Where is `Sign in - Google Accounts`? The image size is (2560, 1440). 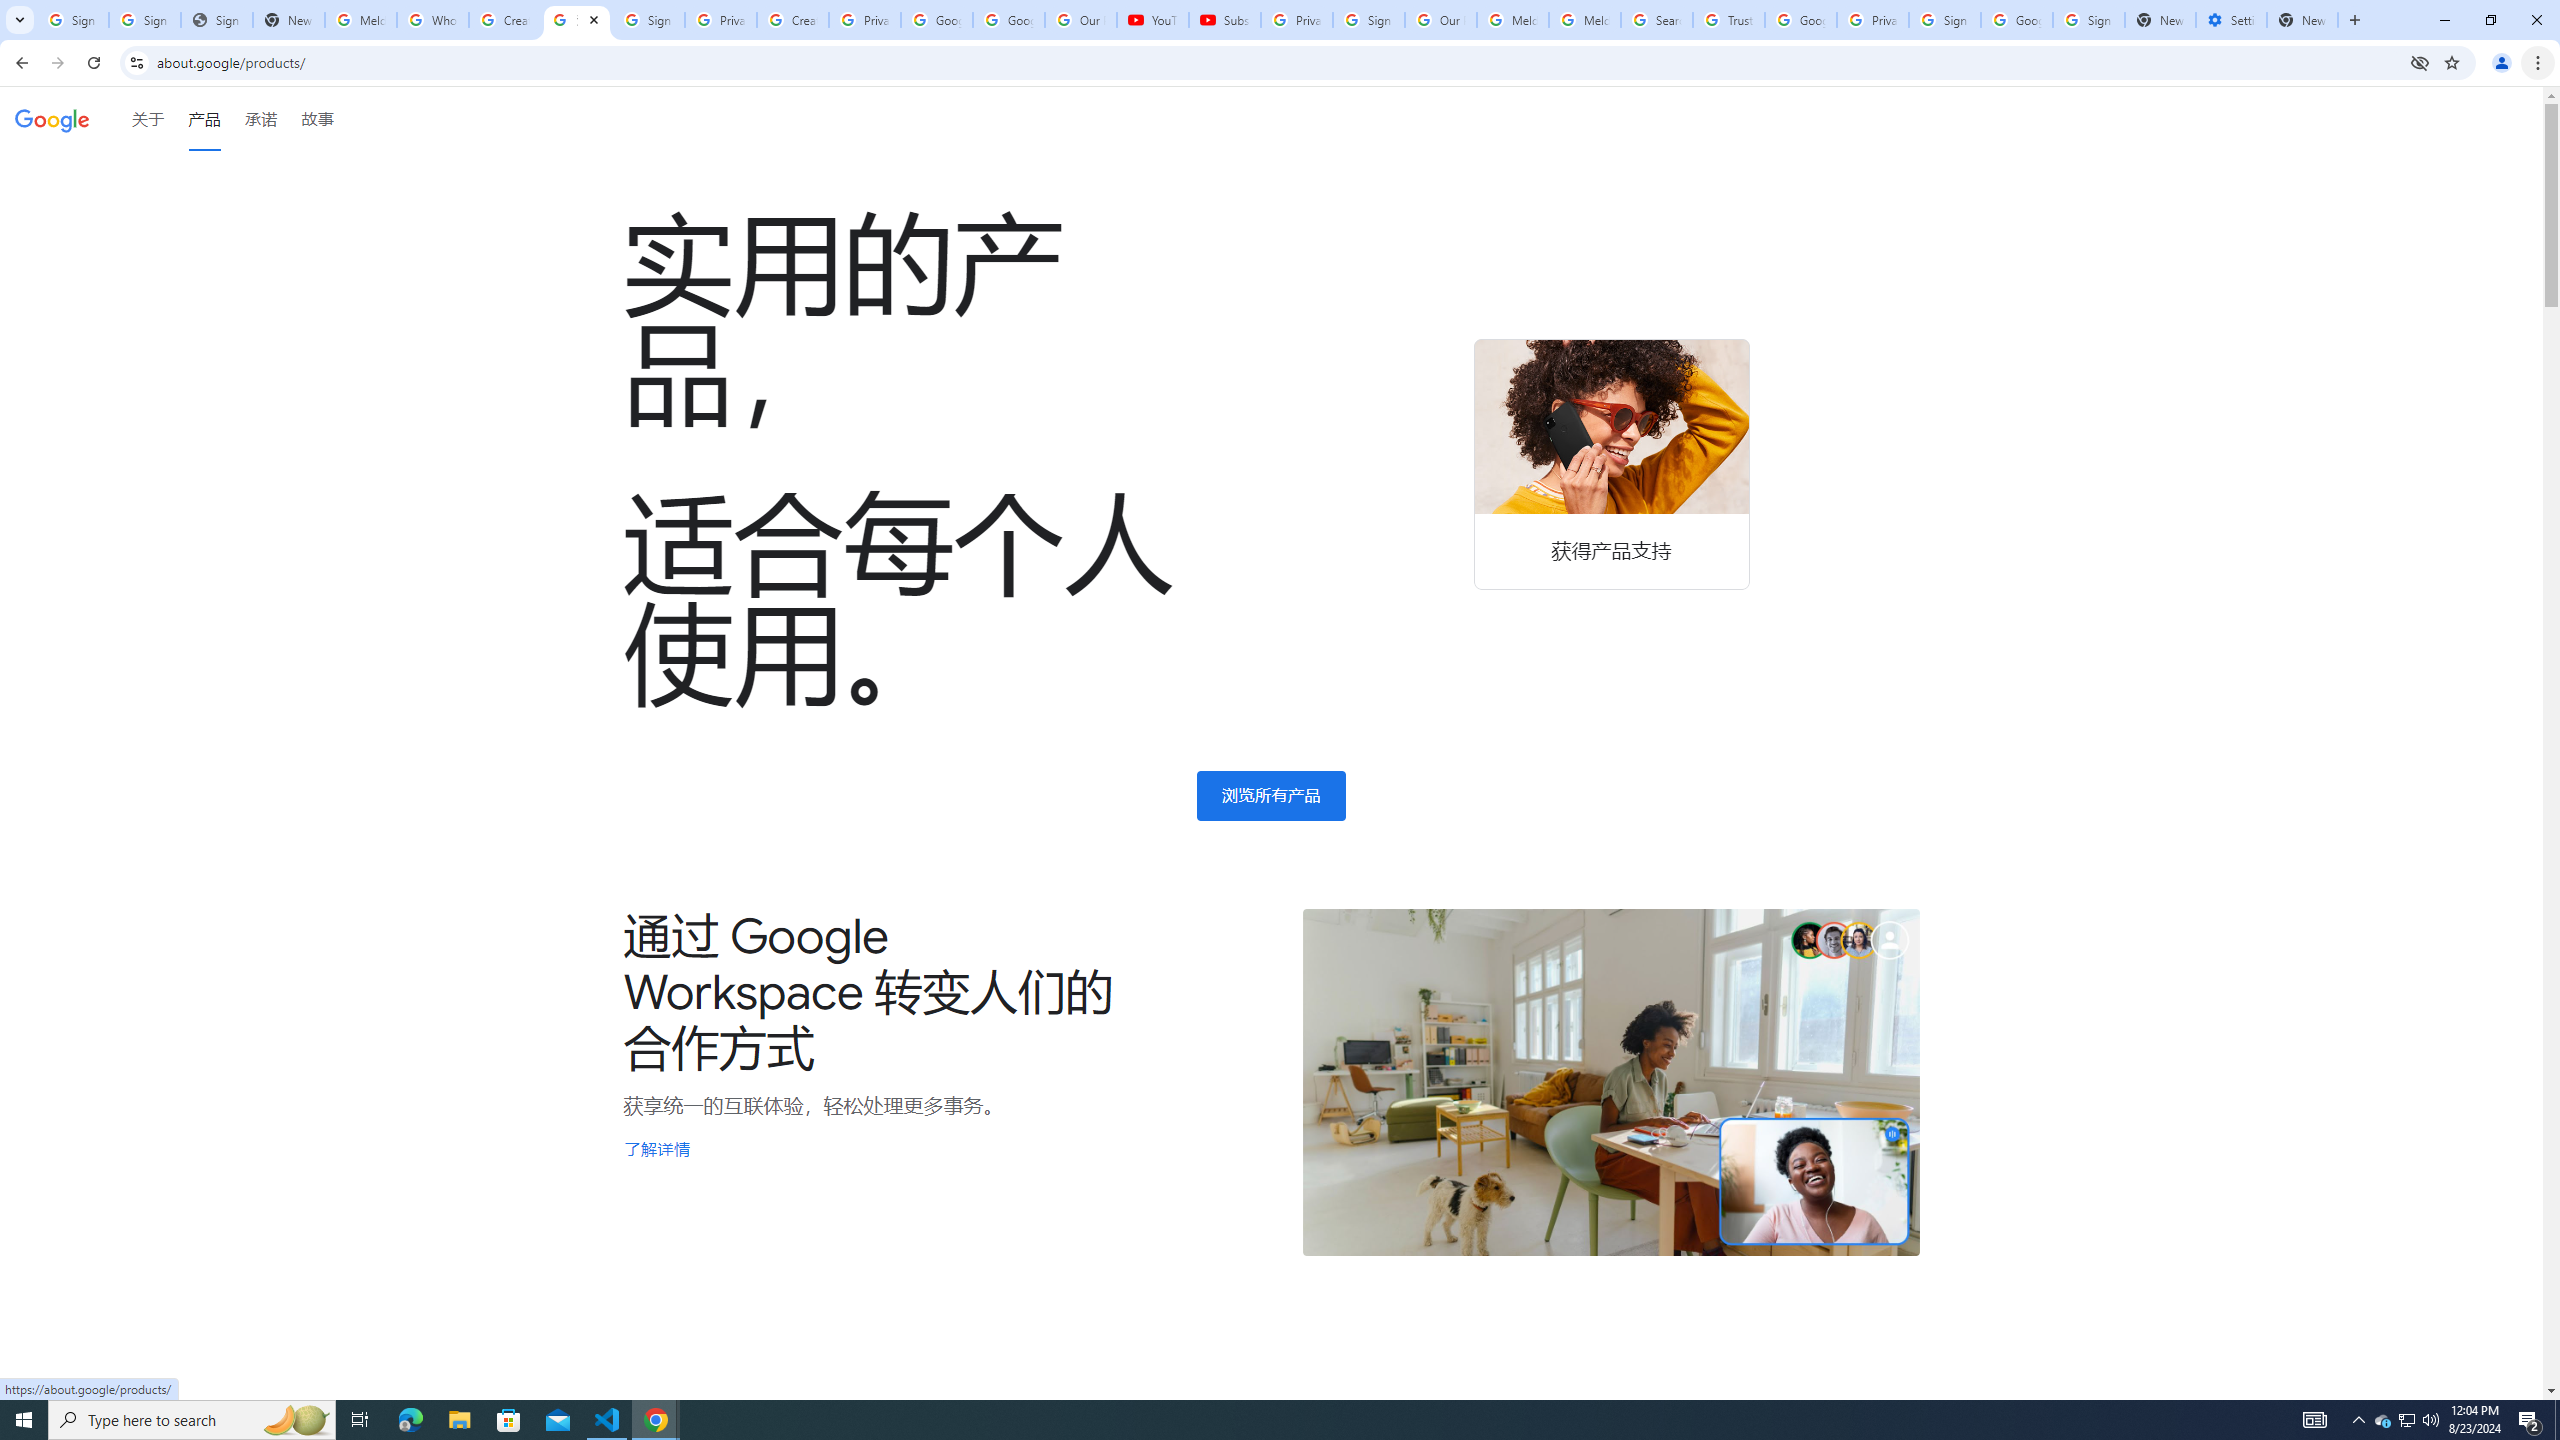 Sign in - Google Accounts is located at coordinates (1368, 20).